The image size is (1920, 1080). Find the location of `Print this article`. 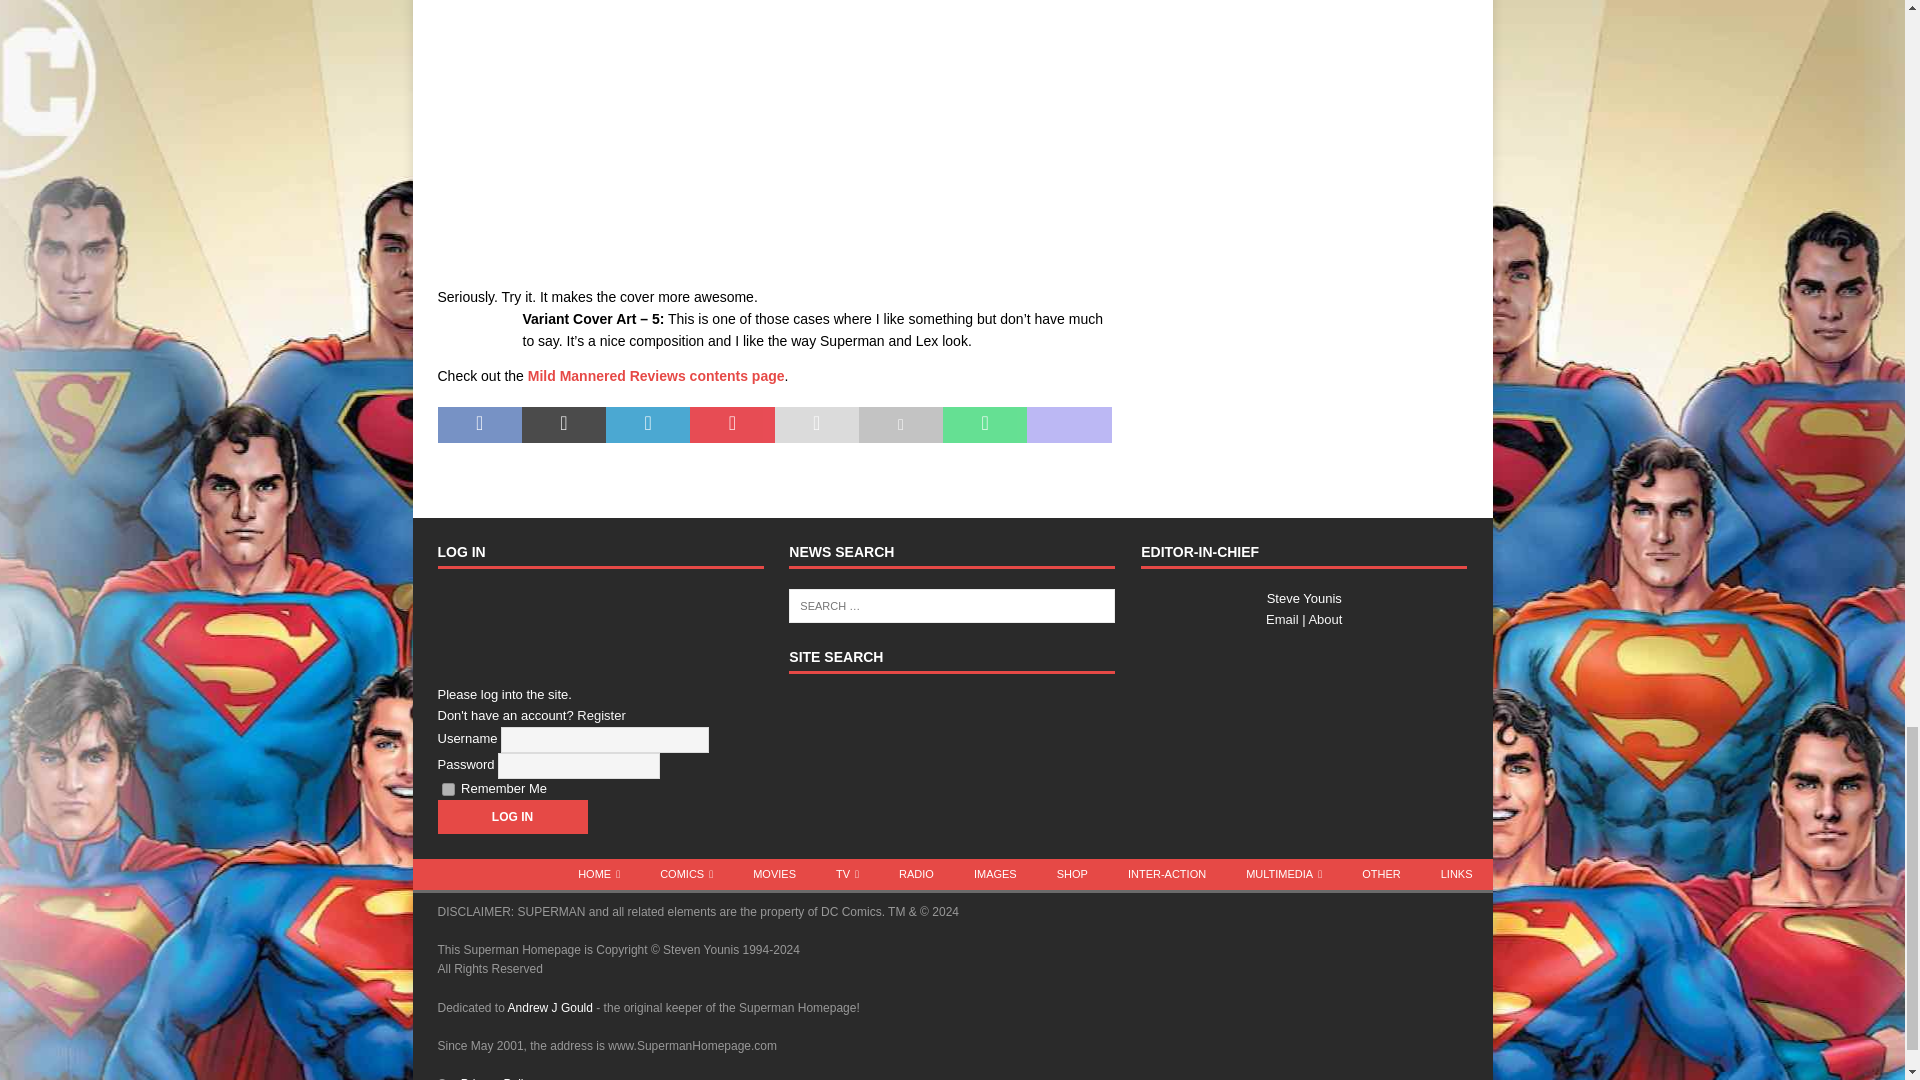

Print this article is located at coordinates (900, 424).